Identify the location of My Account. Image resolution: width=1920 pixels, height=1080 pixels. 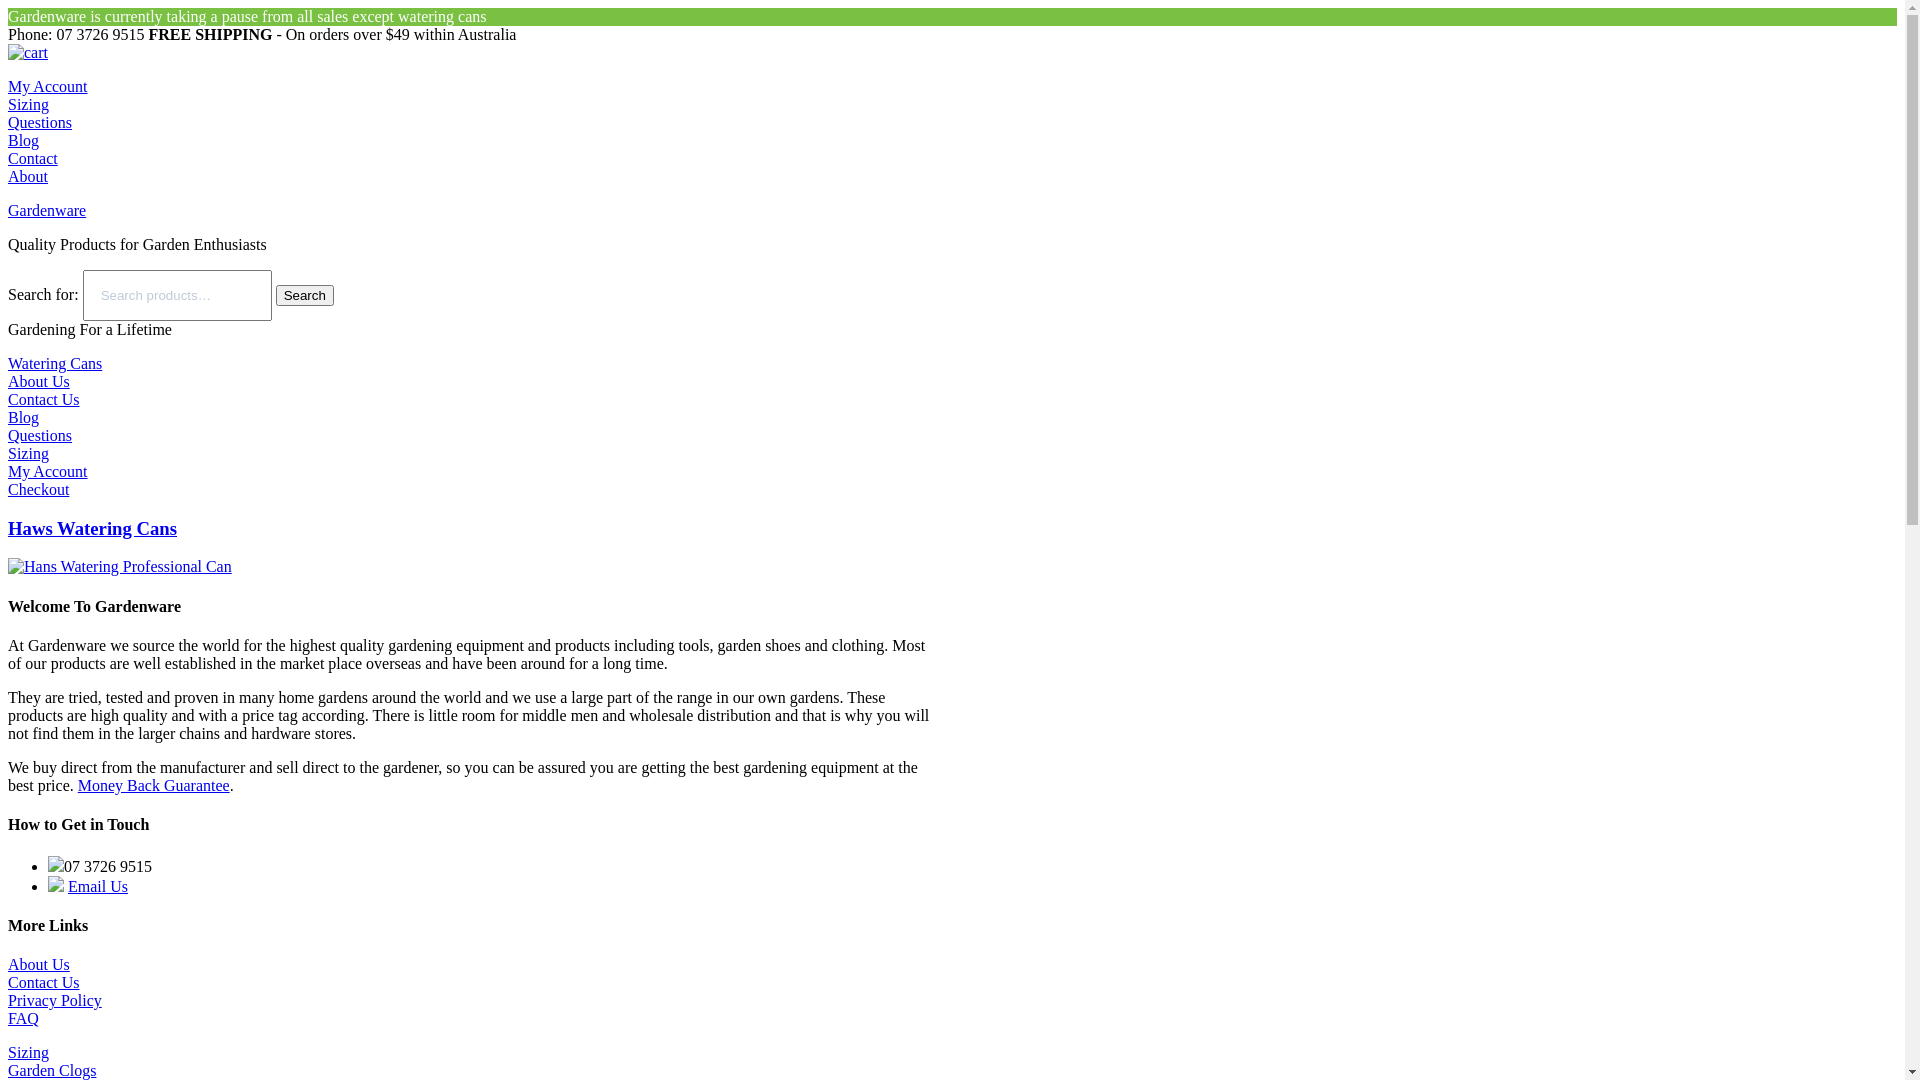
(48, 472).